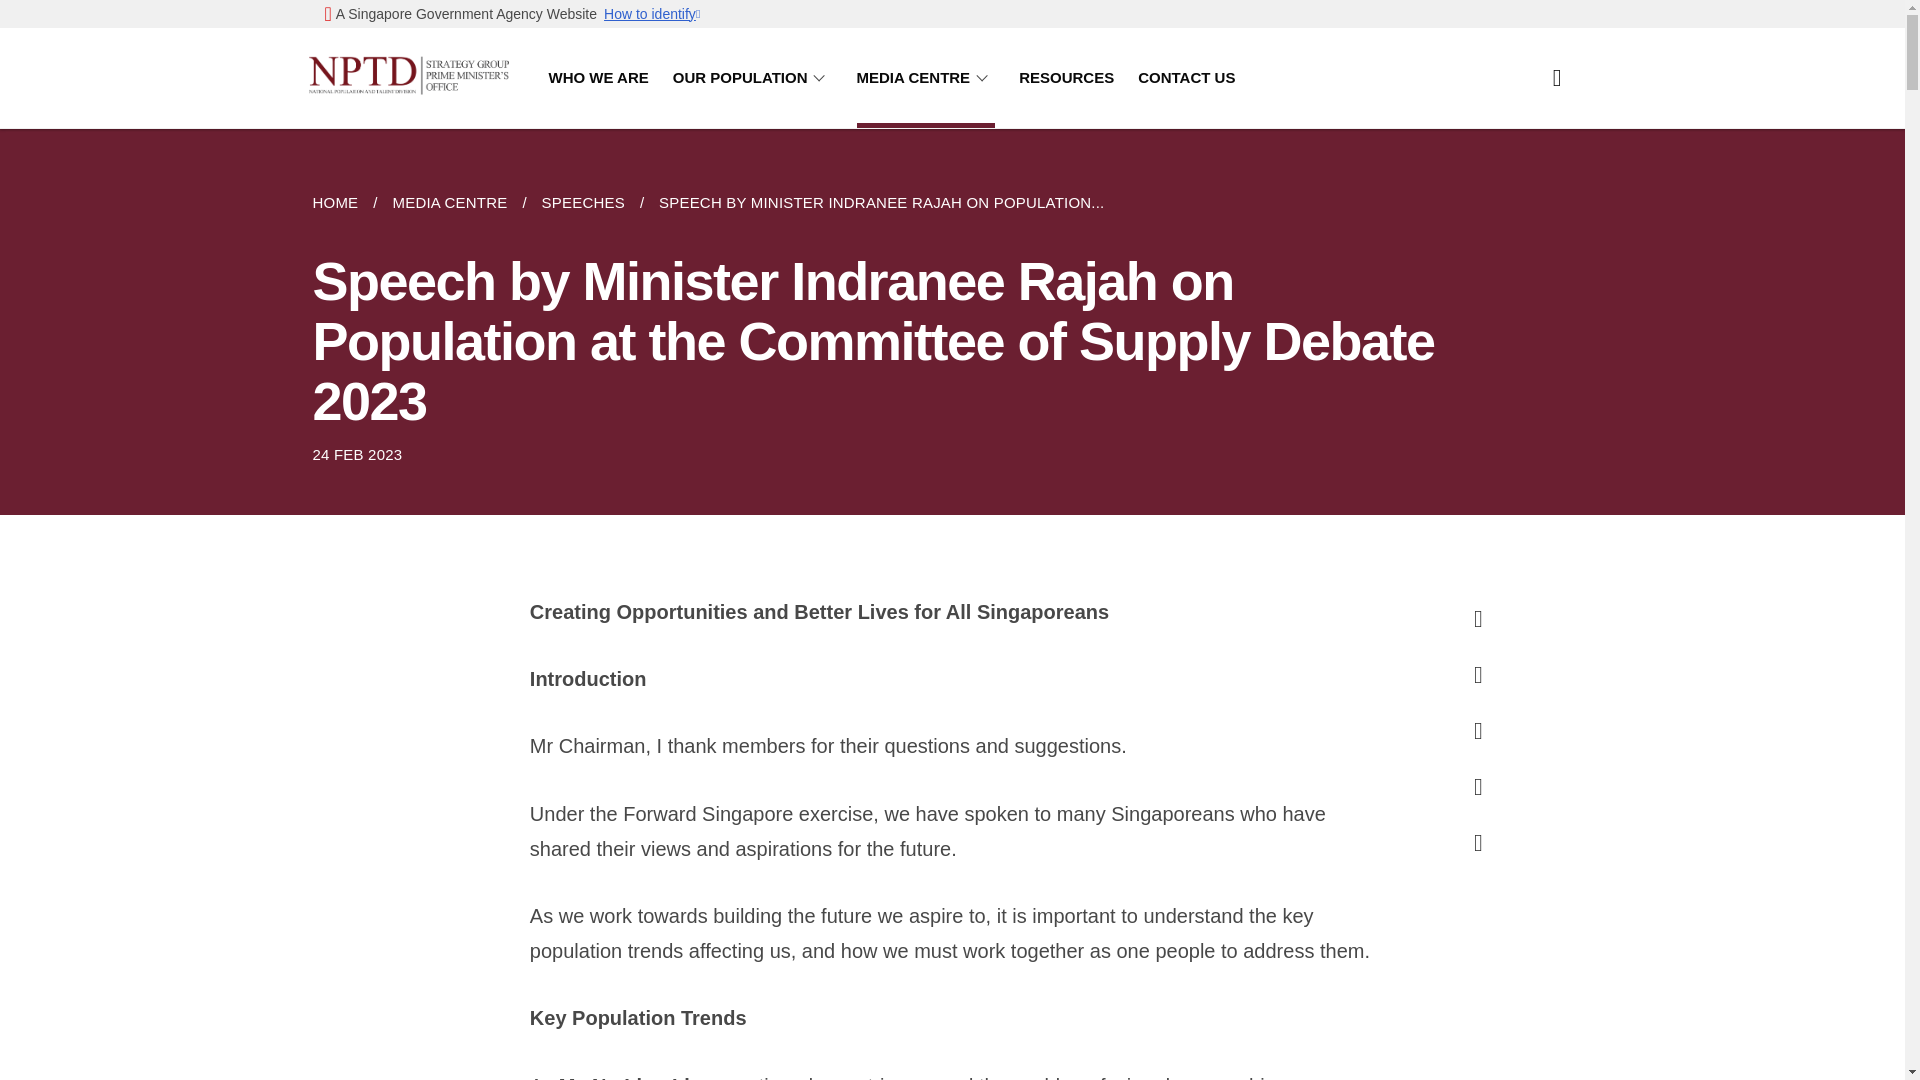 The image size is (1920, 1080). What do you see at coordinates (753, 78) in the screenshot?
I see `OUR POPULATION` at bounding box center [753, 78].